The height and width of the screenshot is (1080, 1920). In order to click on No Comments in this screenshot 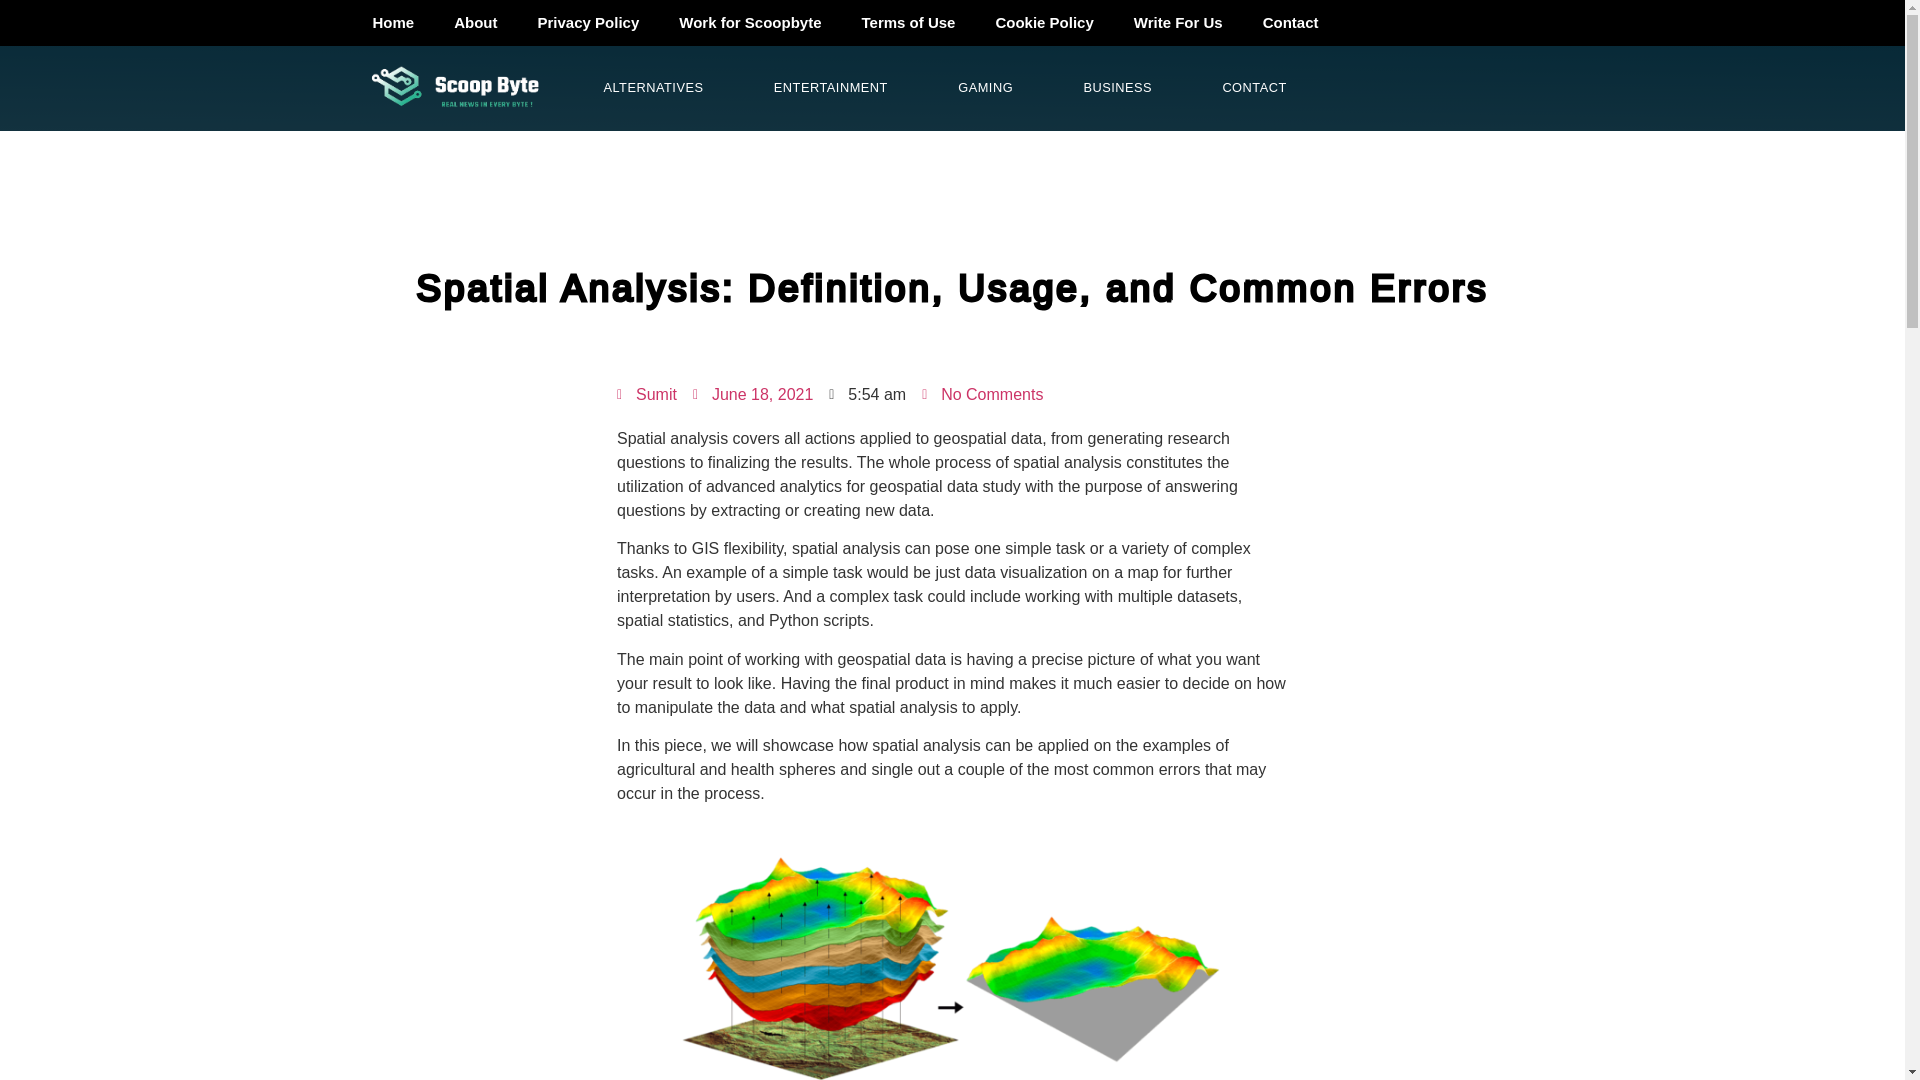, I will do `click(982, 395)`.